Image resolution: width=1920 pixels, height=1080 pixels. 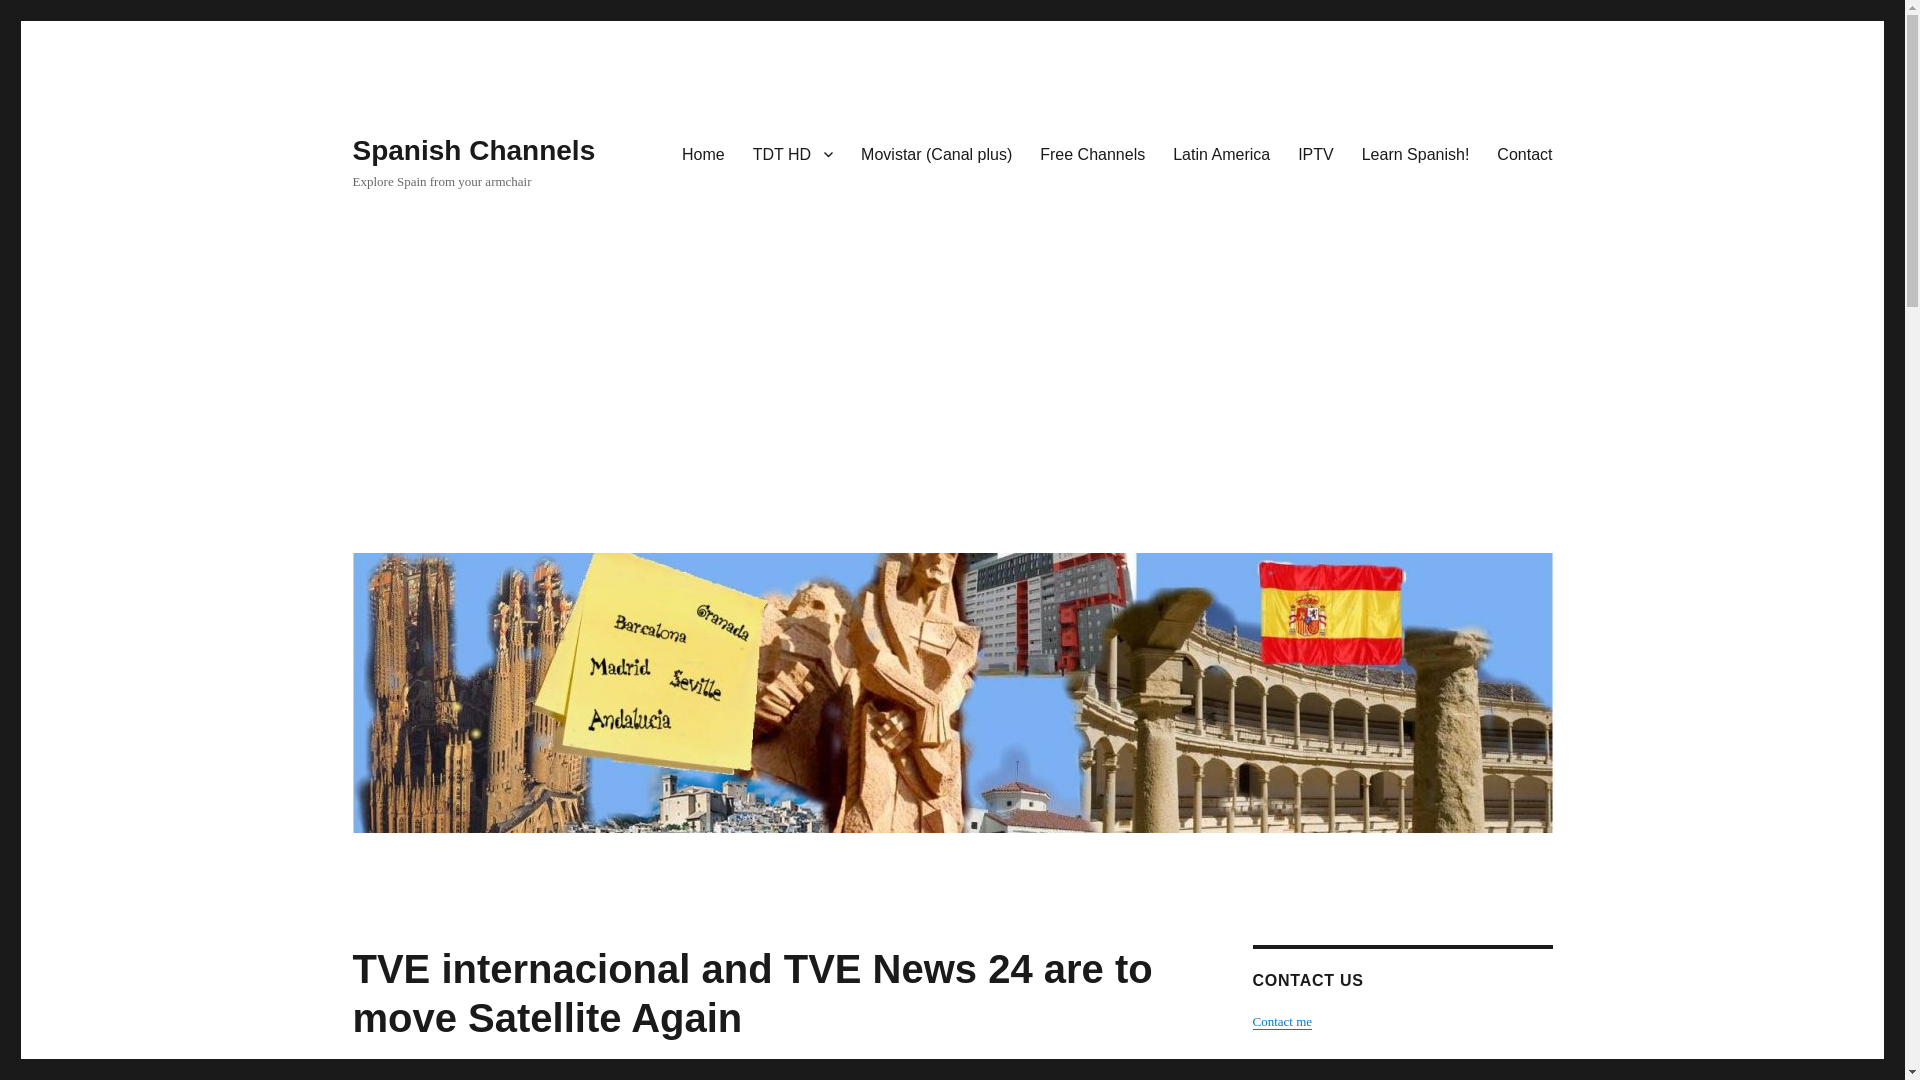 I want to click on Latin America, so click(x=1222, y=153).